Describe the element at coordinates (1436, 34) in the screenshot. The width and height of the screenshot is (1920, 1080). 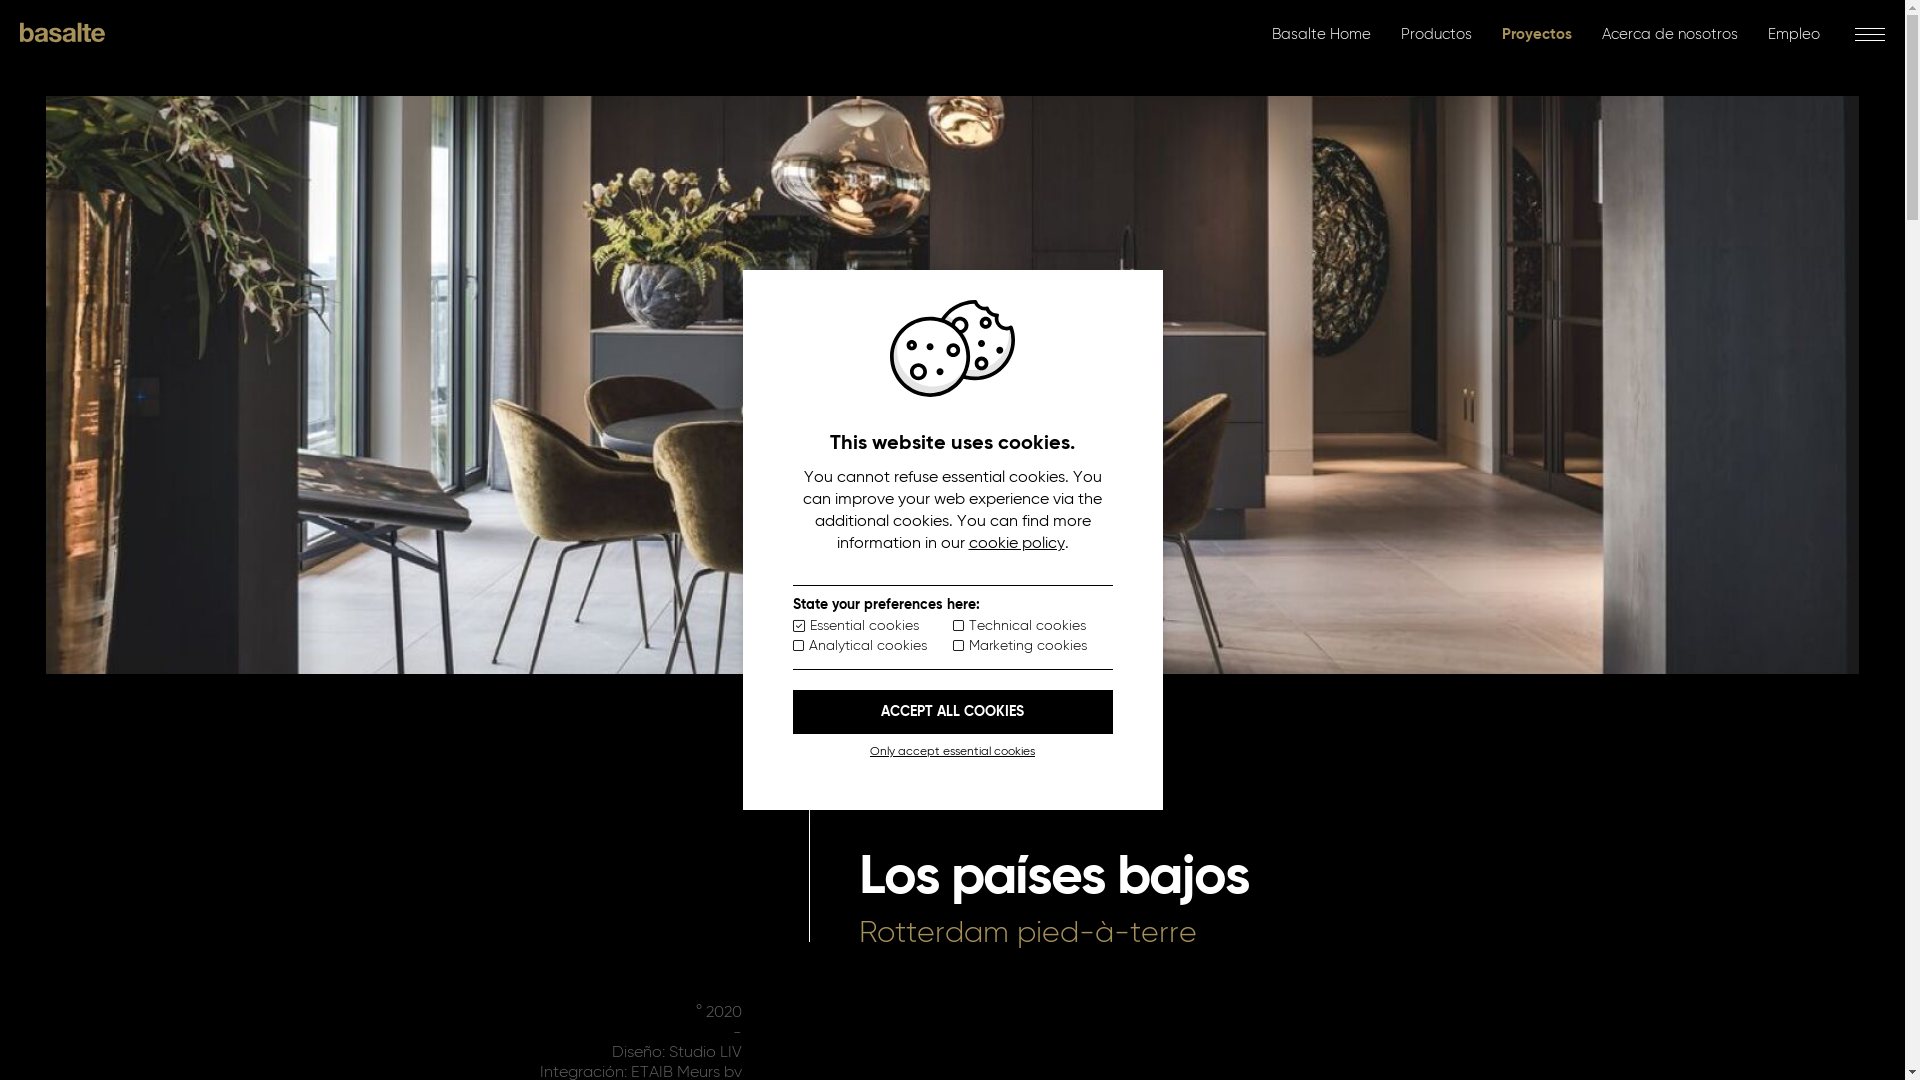
I see `Productos` at that location.